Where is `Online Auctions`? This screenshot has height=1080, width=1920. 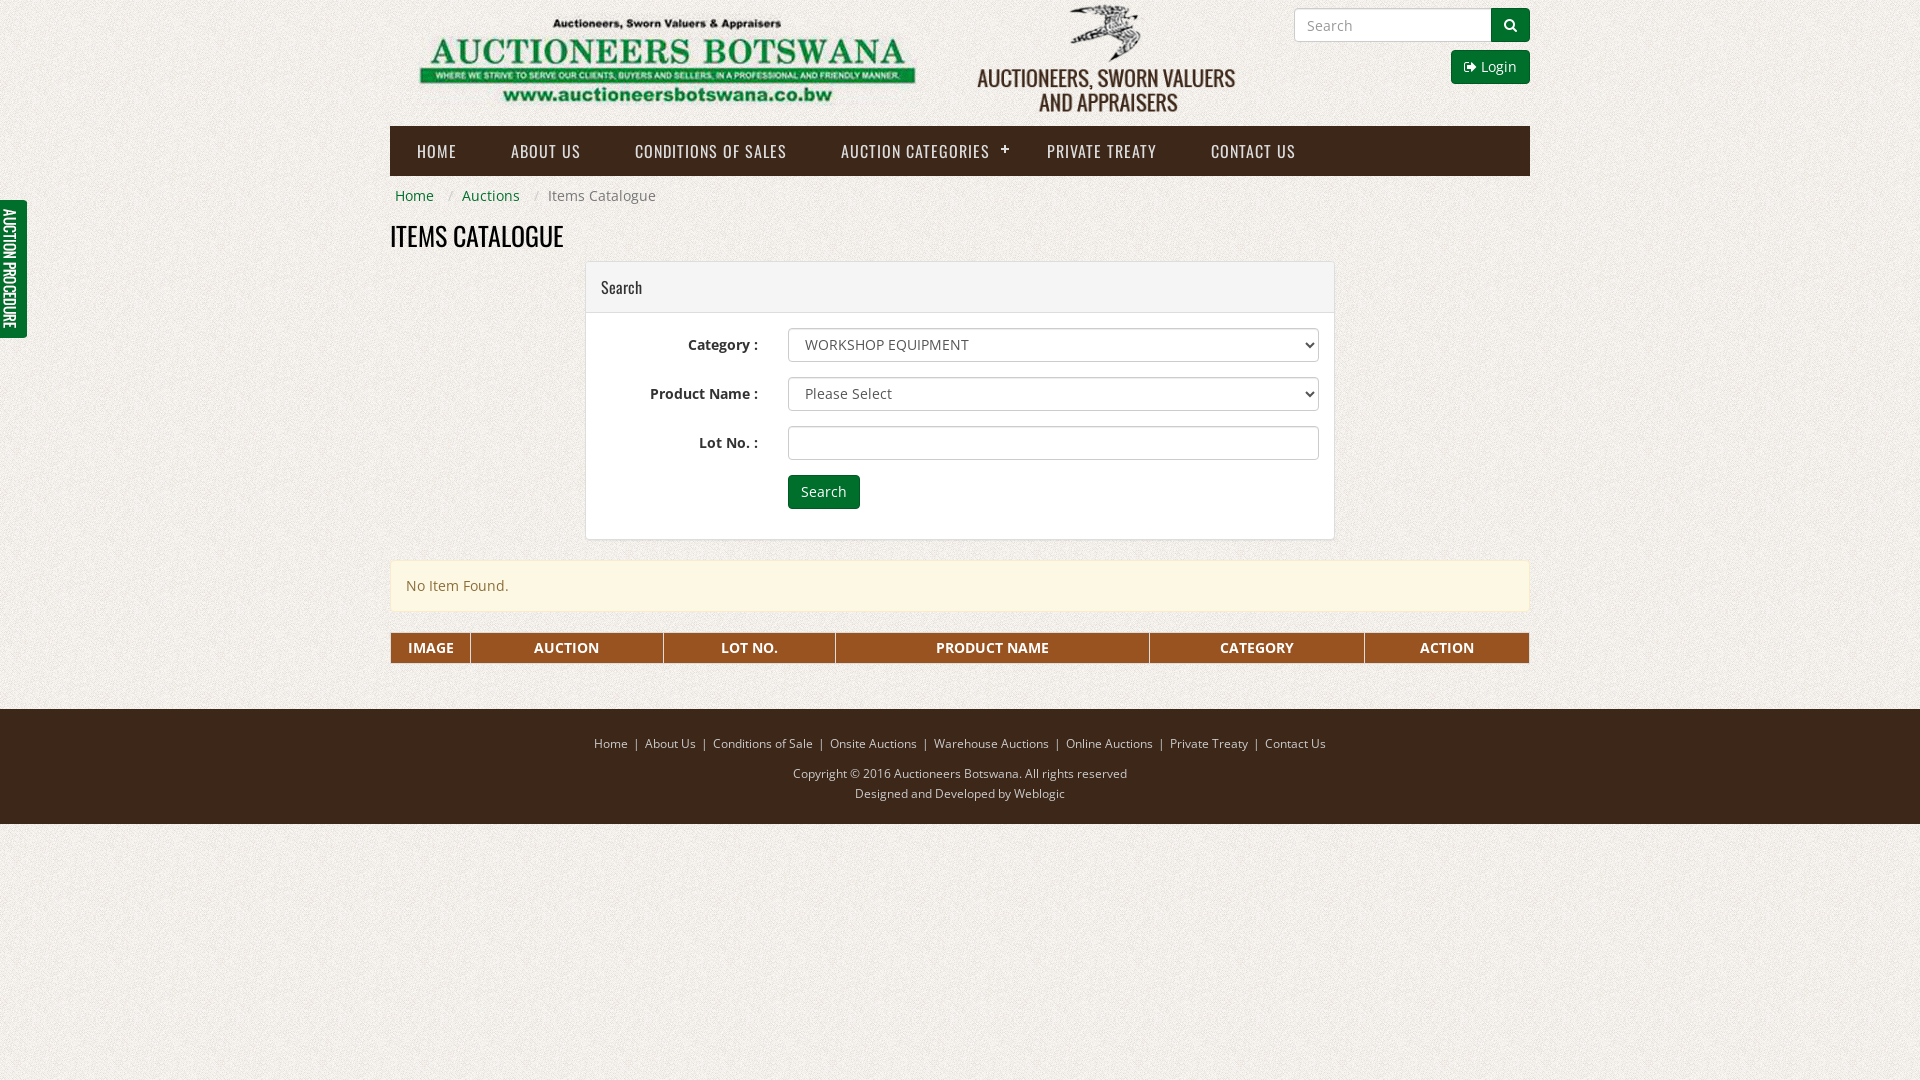 Online Auctions is located at coordinates (1110, 744).